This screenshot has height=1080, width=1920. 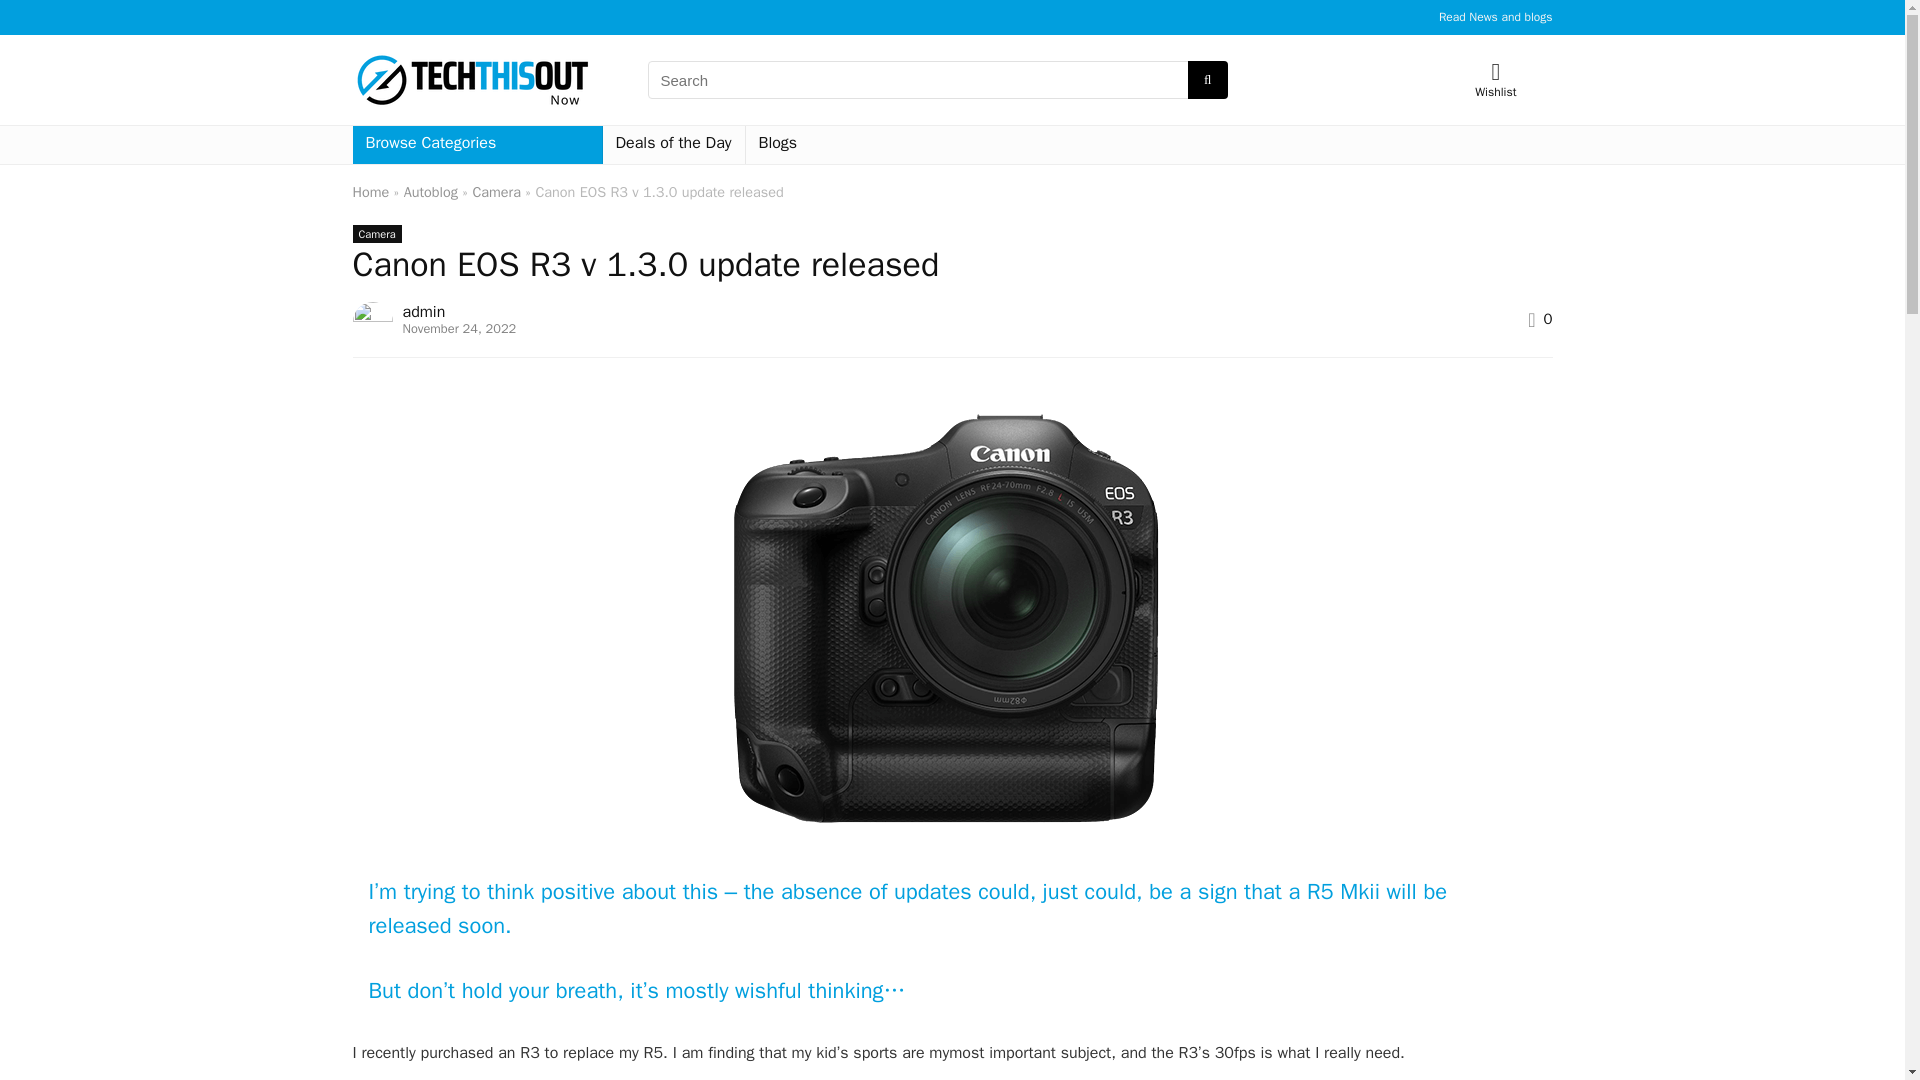 I want to click on Autoblog, so click(x=430, y=191).